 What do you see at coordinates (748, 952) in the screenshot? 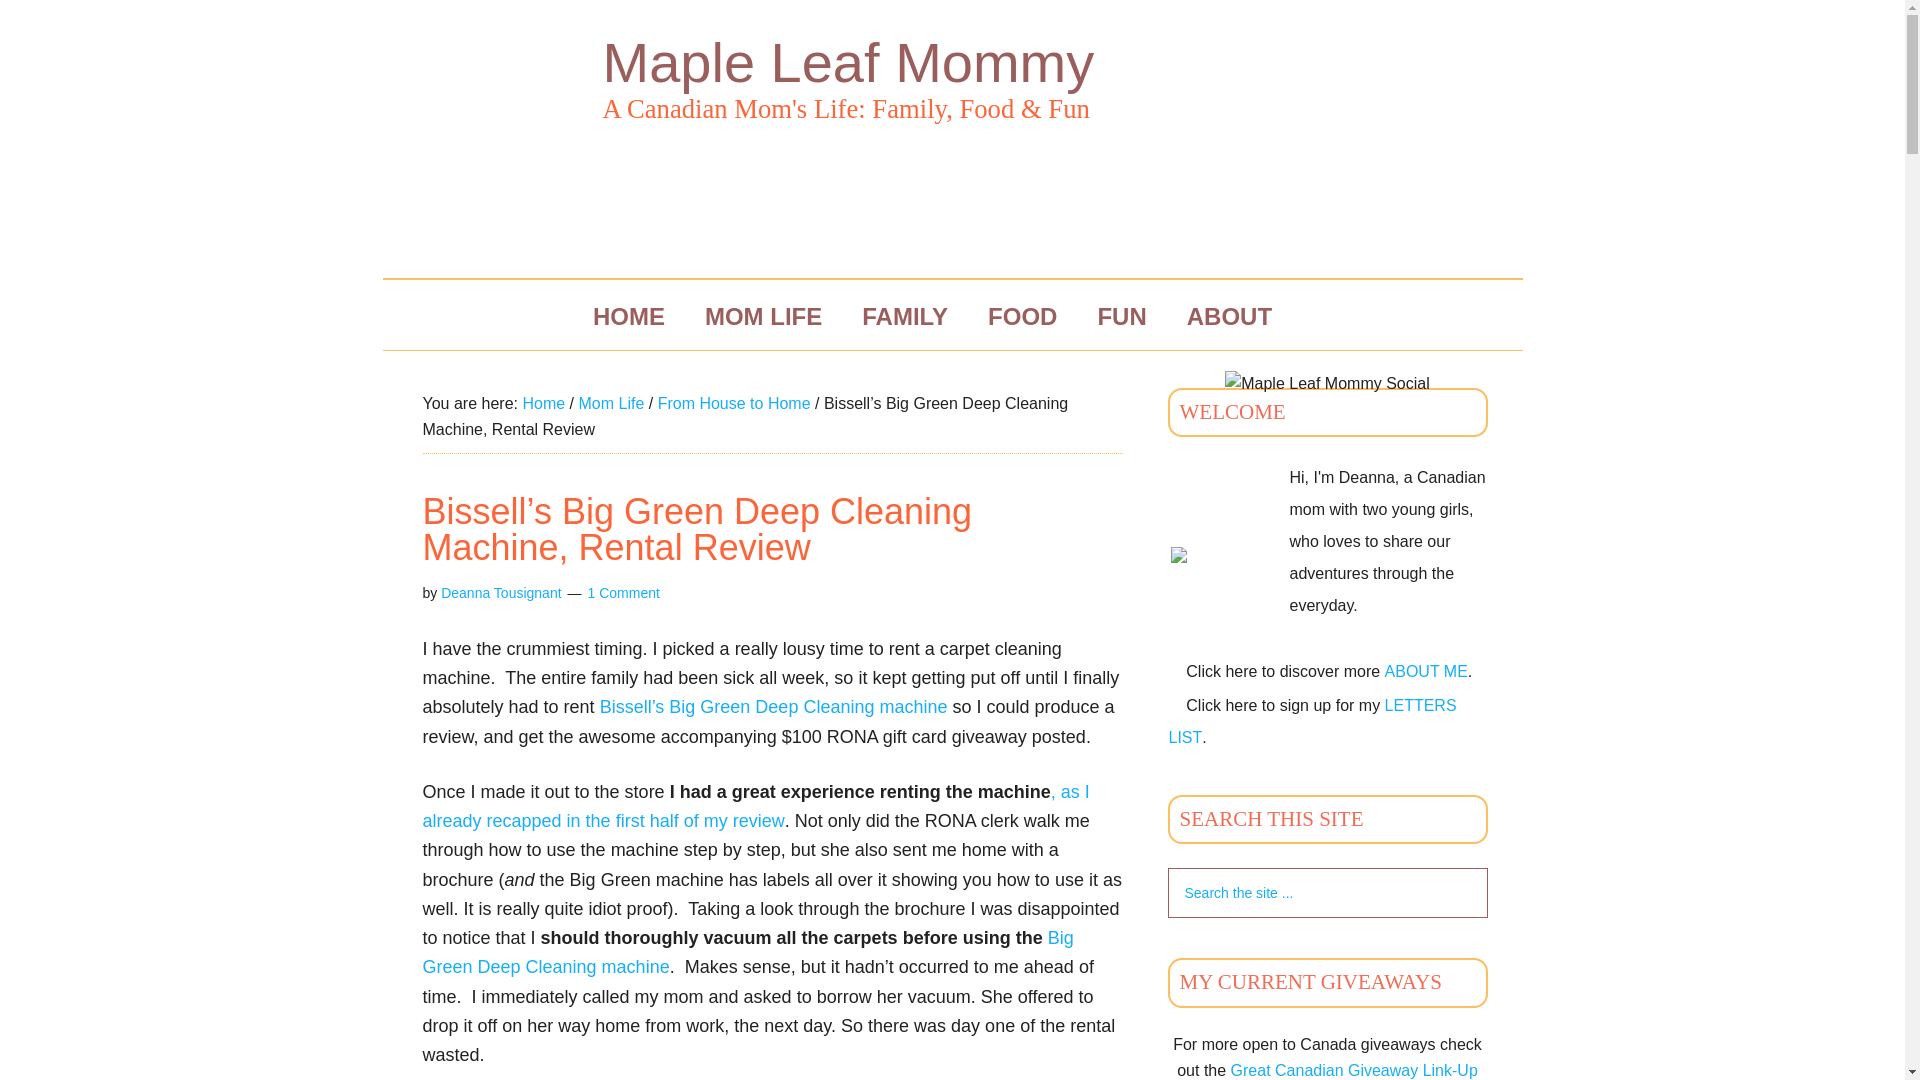
I see `Big Green Deep Cleaning machine` at bounding box center [748, 952].